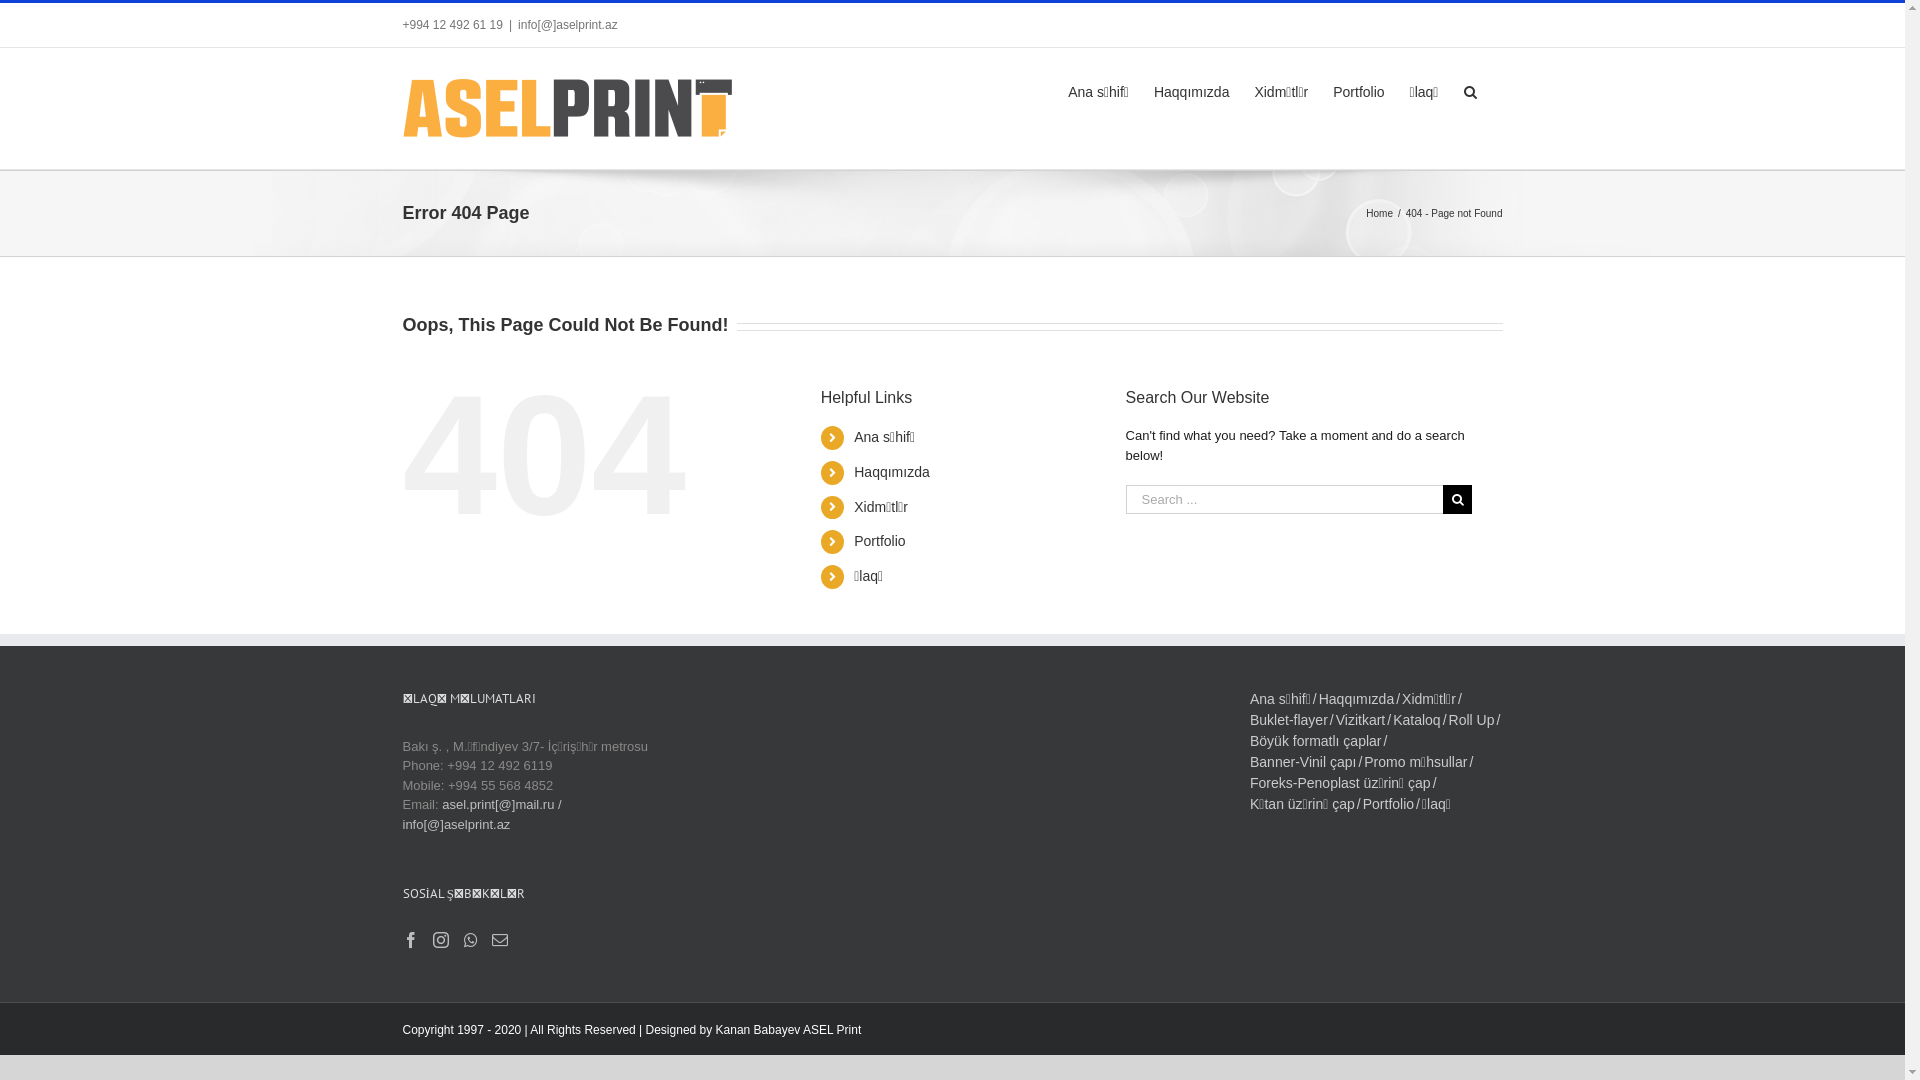 The width and height of the screenshot is (1920, 1080). Describe the element at coordinates (1358, 90) in the screenshot. I see `Portfolio` at that location.